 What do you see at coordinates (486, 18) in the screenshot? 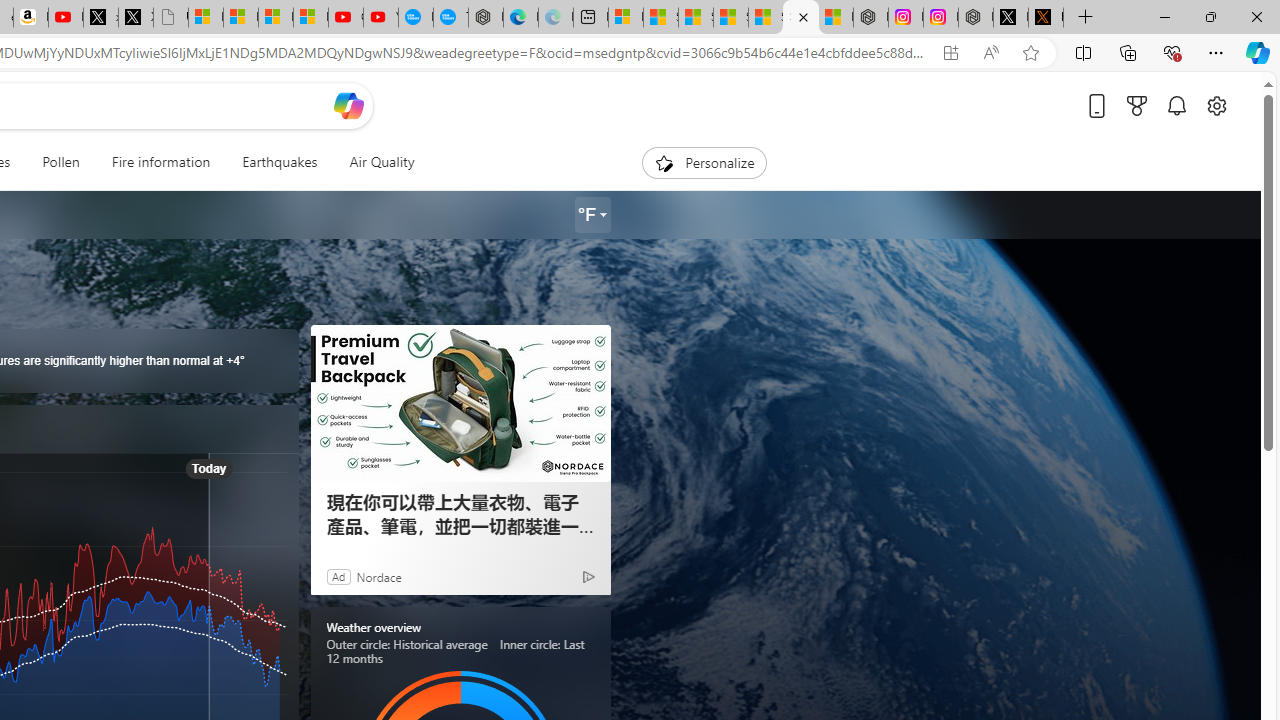
I see `Nordace - Nordace has arrived Hong Kong` at bounding box center [486, 18].